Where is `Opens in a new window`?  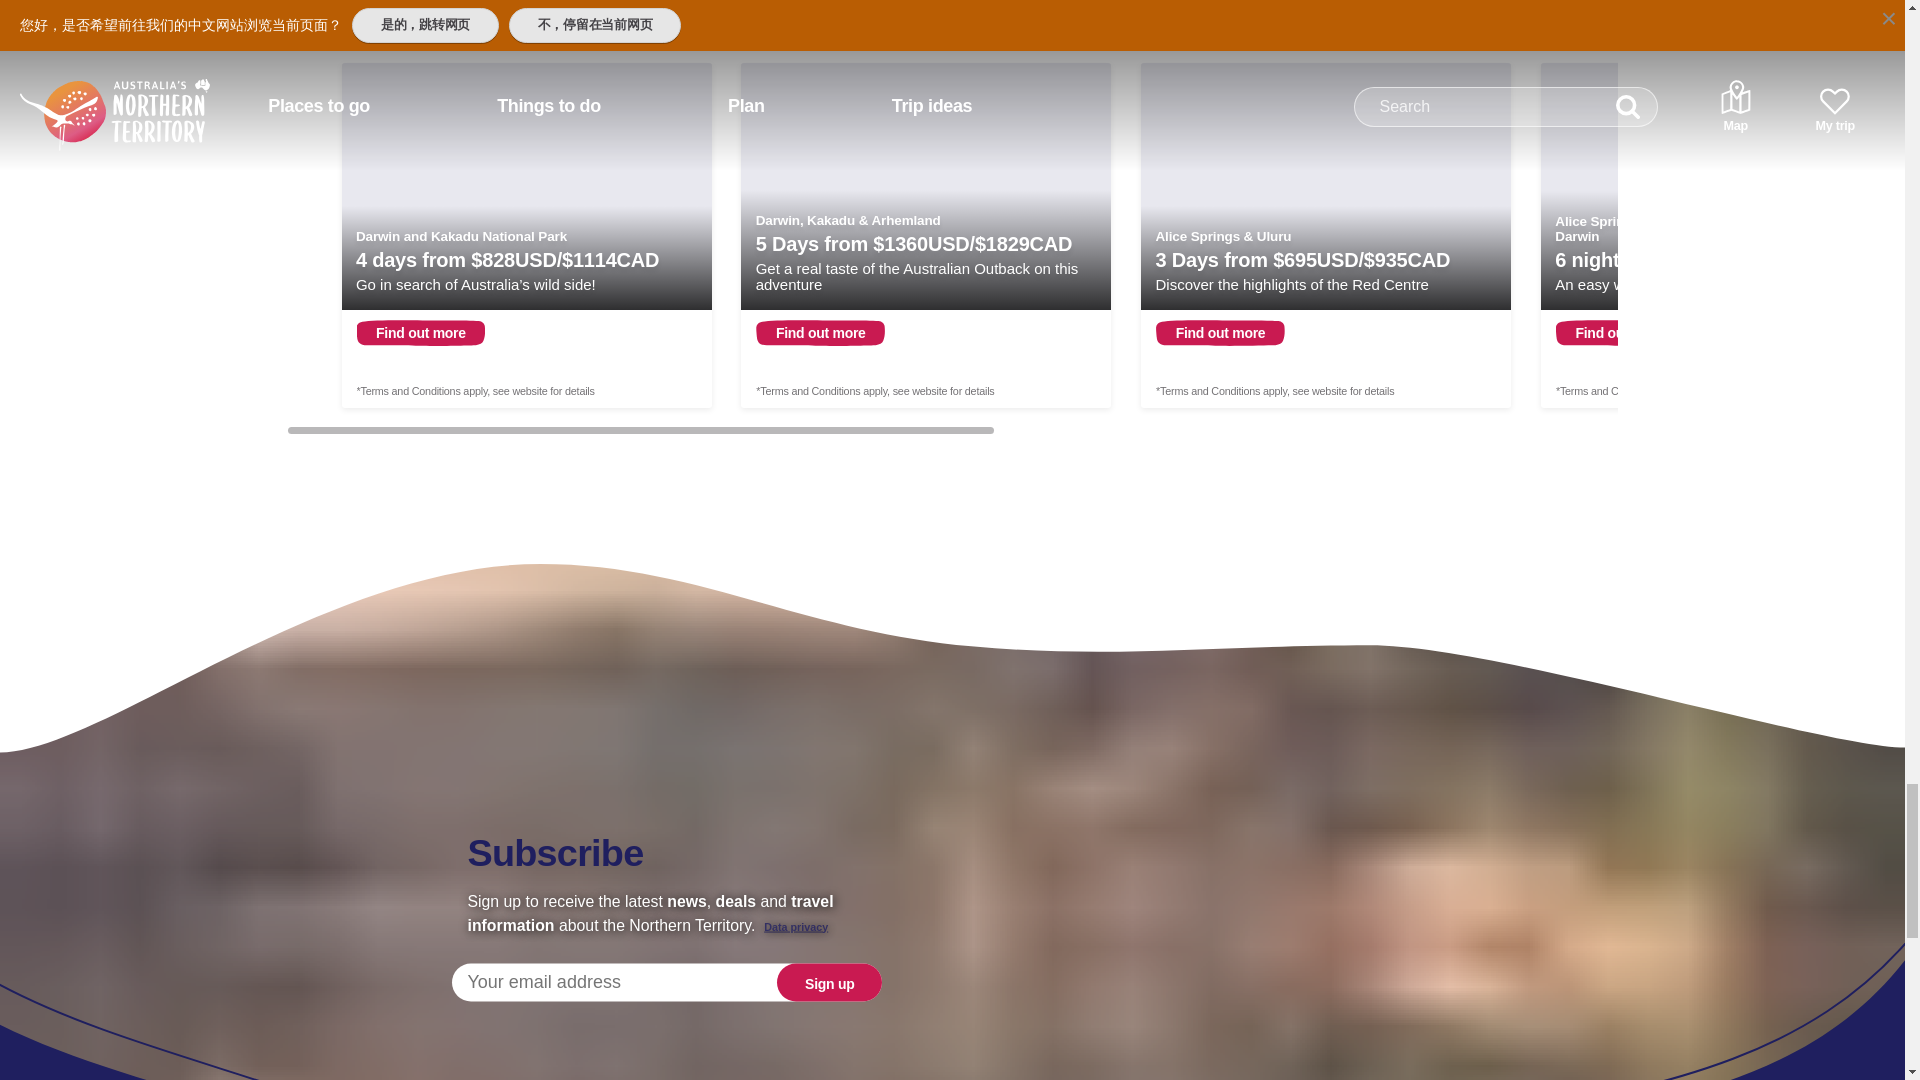 Opens in a new window is located at coordinates (526, 235).